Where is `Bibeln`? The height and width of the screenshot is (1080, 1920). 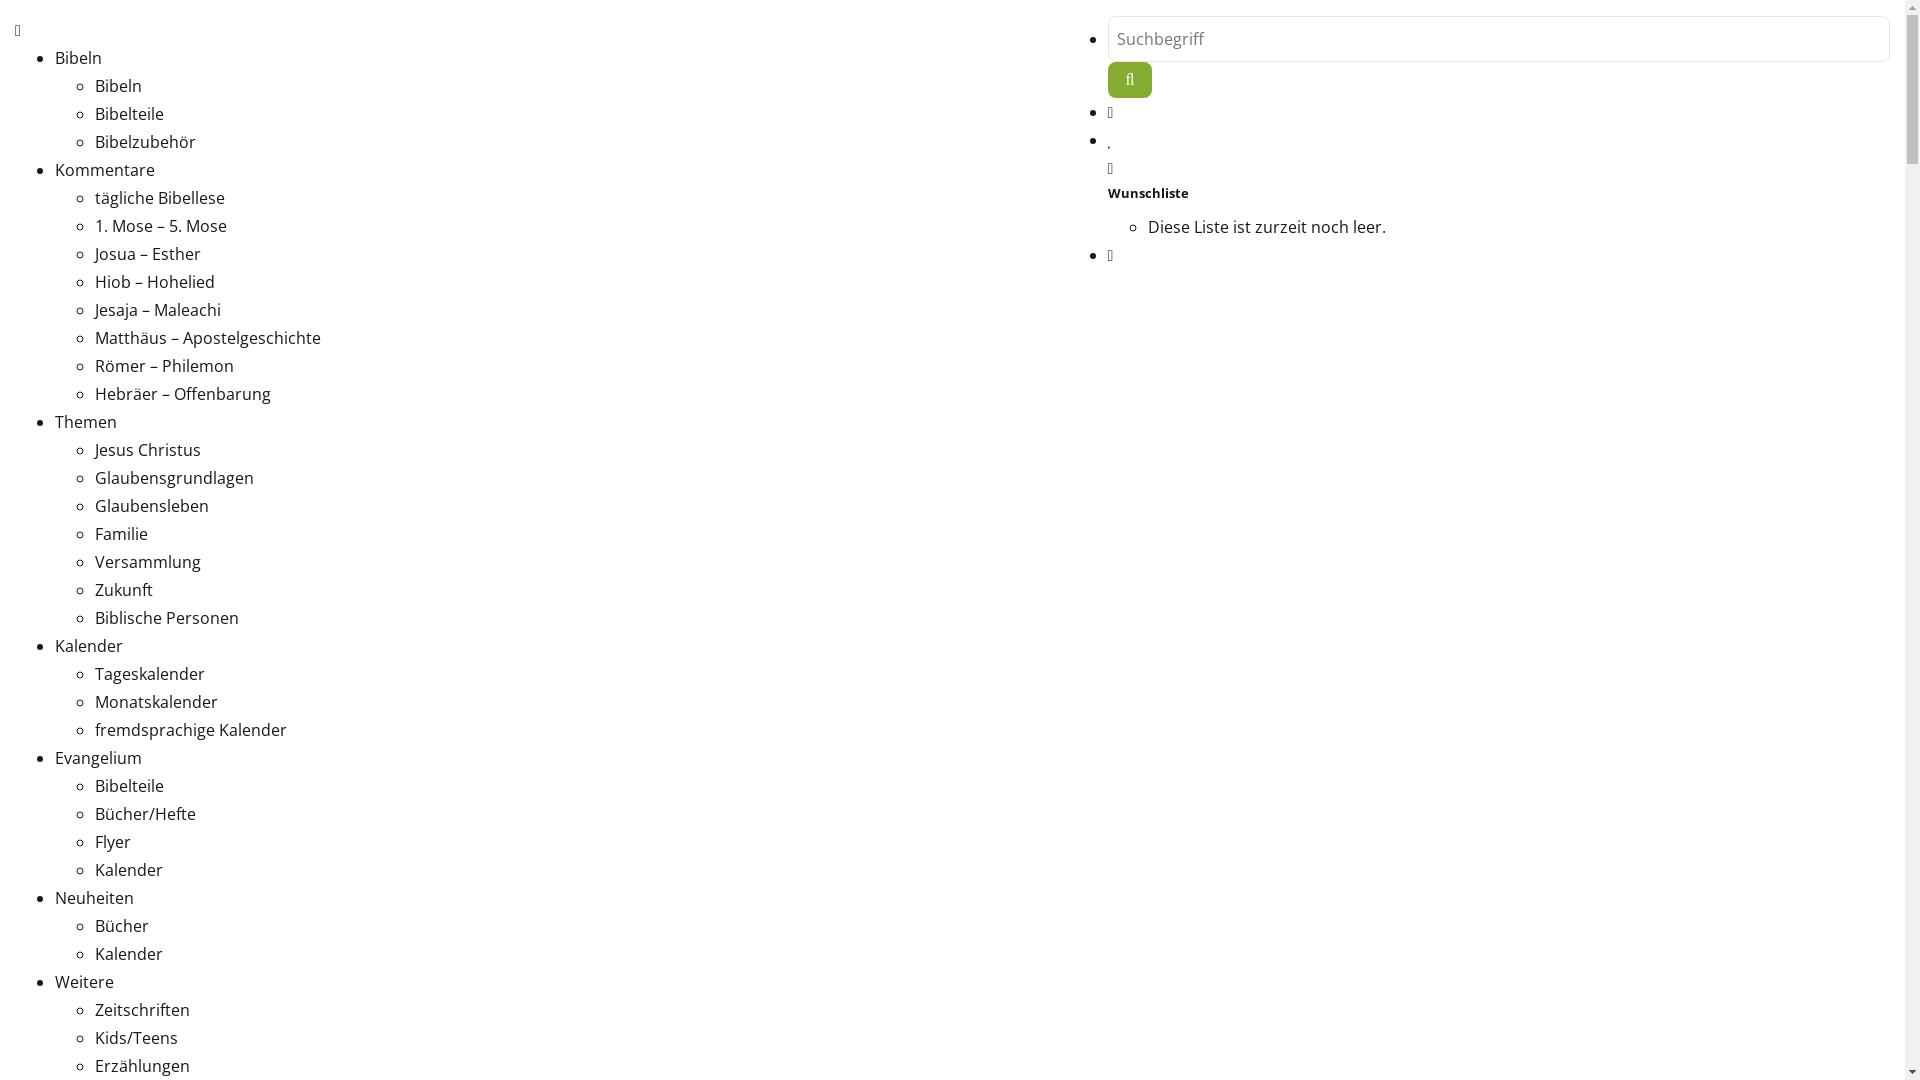
Bibeln is located at coordinates (78, 58).